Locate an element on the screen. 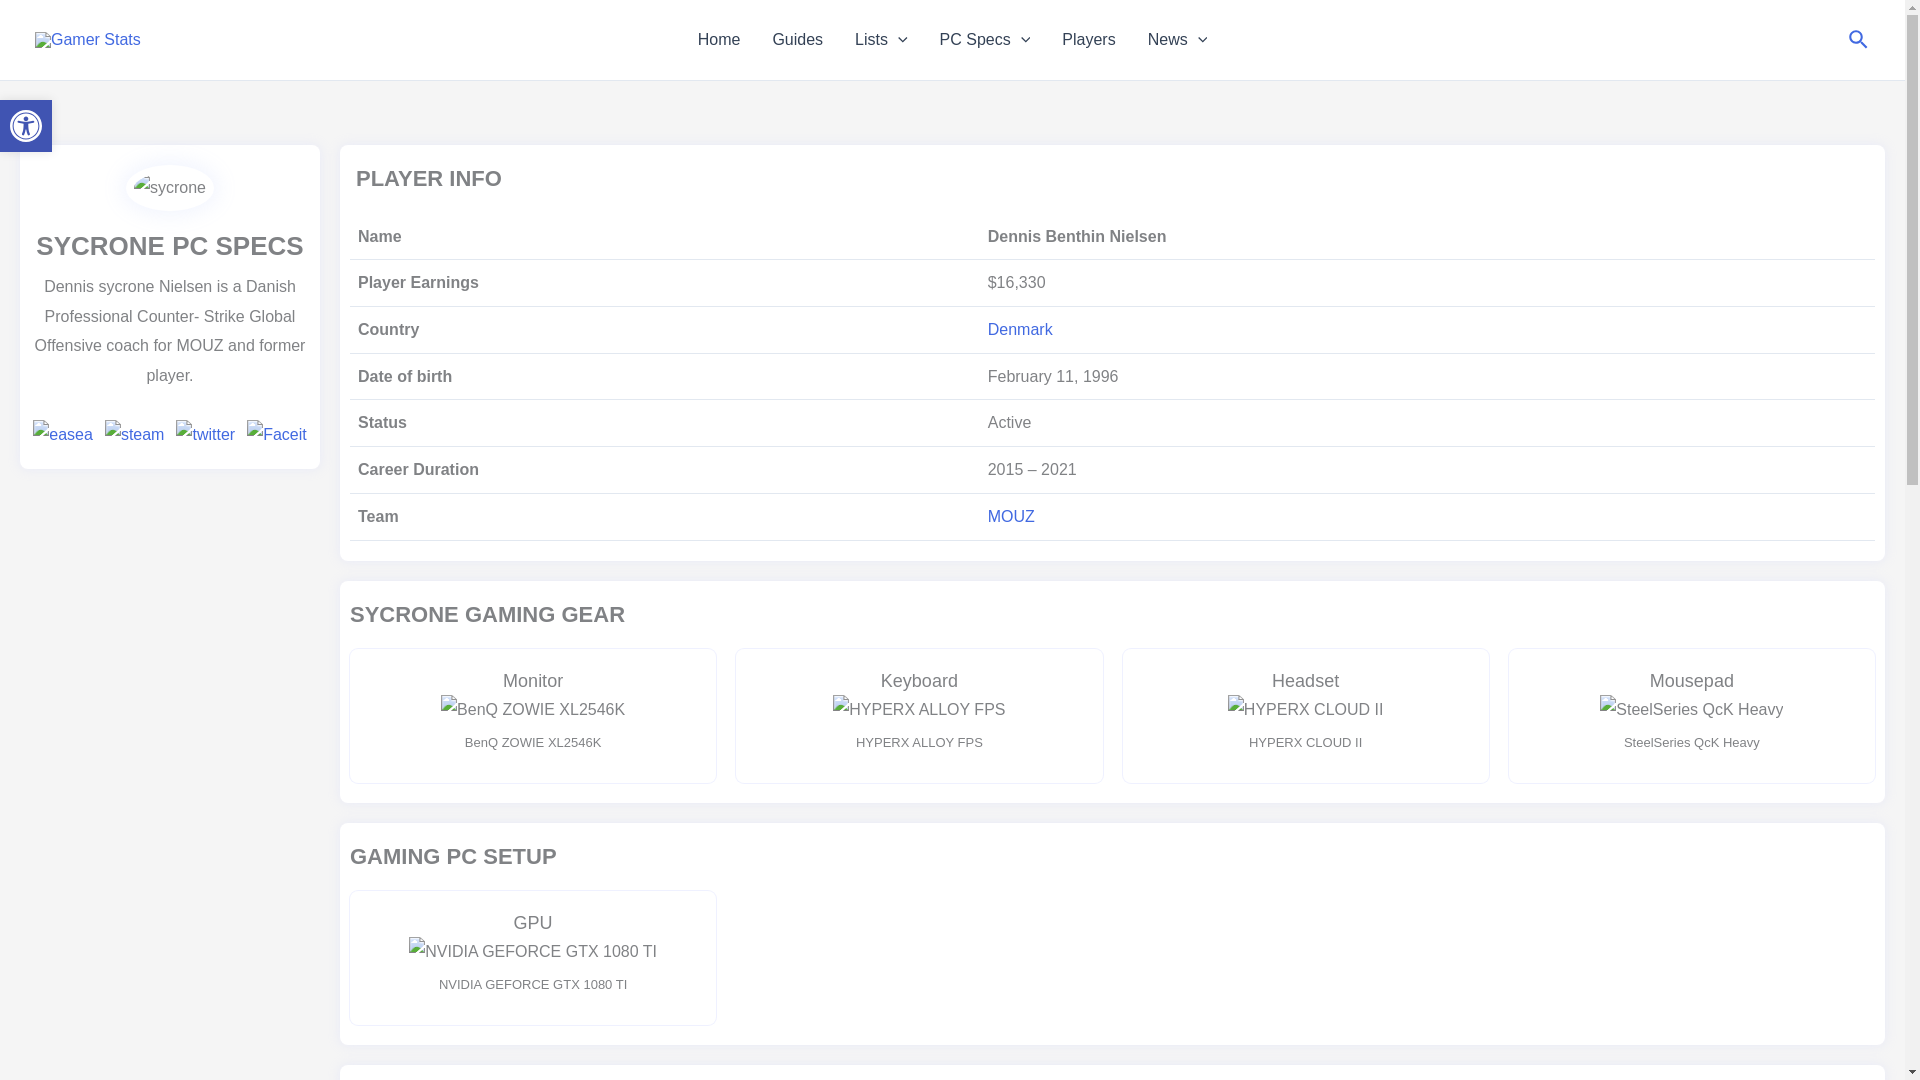 The height and width of the screenshot is (1080, 1920). NVIDIA GEFORCE GTX 1080 TI is located at coordinates (532, 952).